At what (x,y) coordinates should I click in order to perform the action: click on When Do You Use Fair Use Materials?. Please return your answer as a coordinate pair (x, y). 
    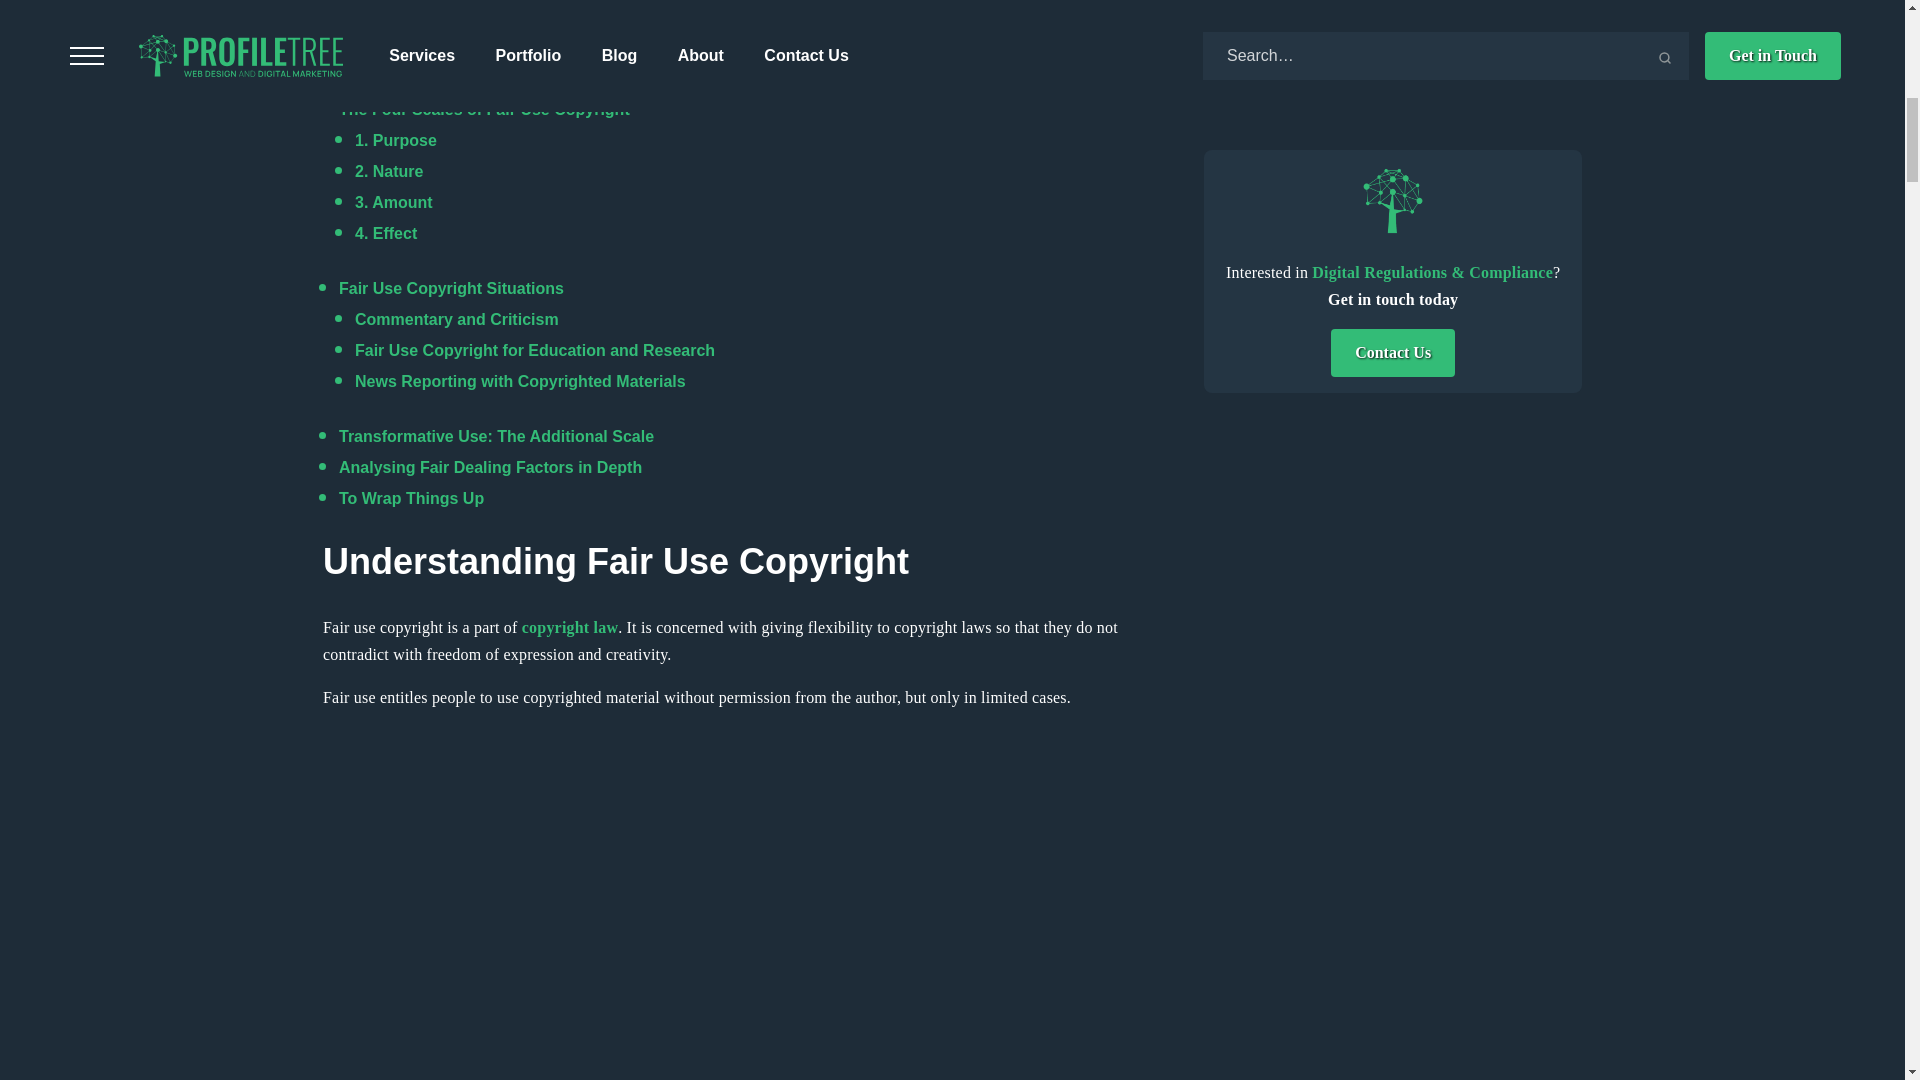
    Looking at the image, I should click on (482, 78).